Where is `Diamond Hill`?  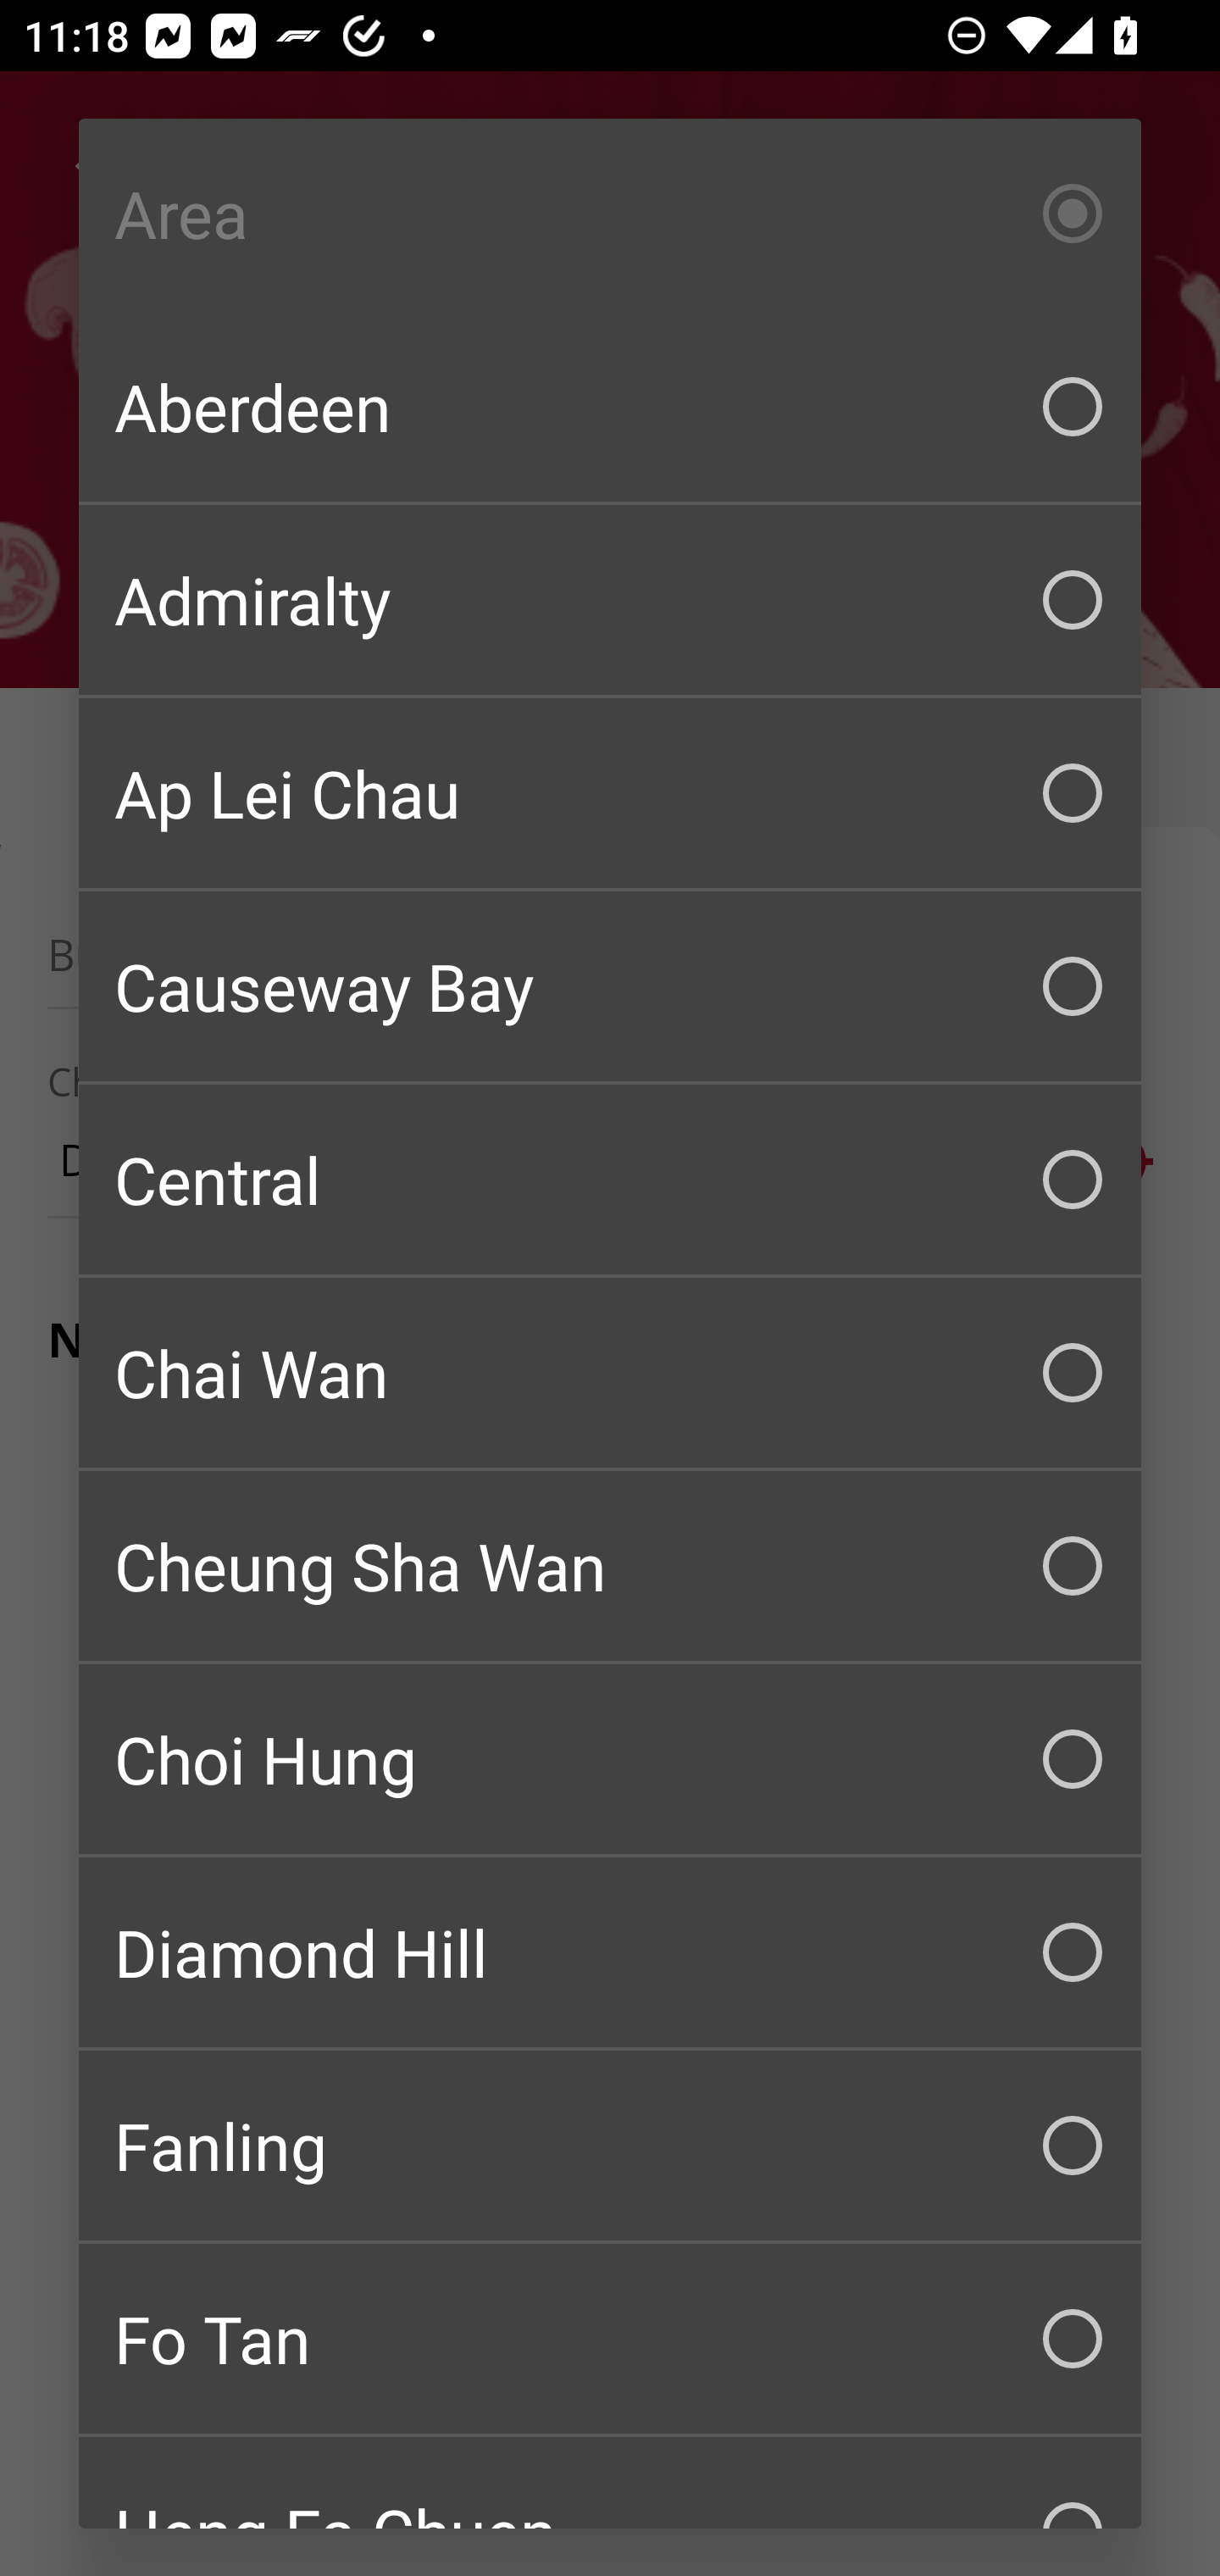 Diamond Hill is located at coordinates (610, 1952).